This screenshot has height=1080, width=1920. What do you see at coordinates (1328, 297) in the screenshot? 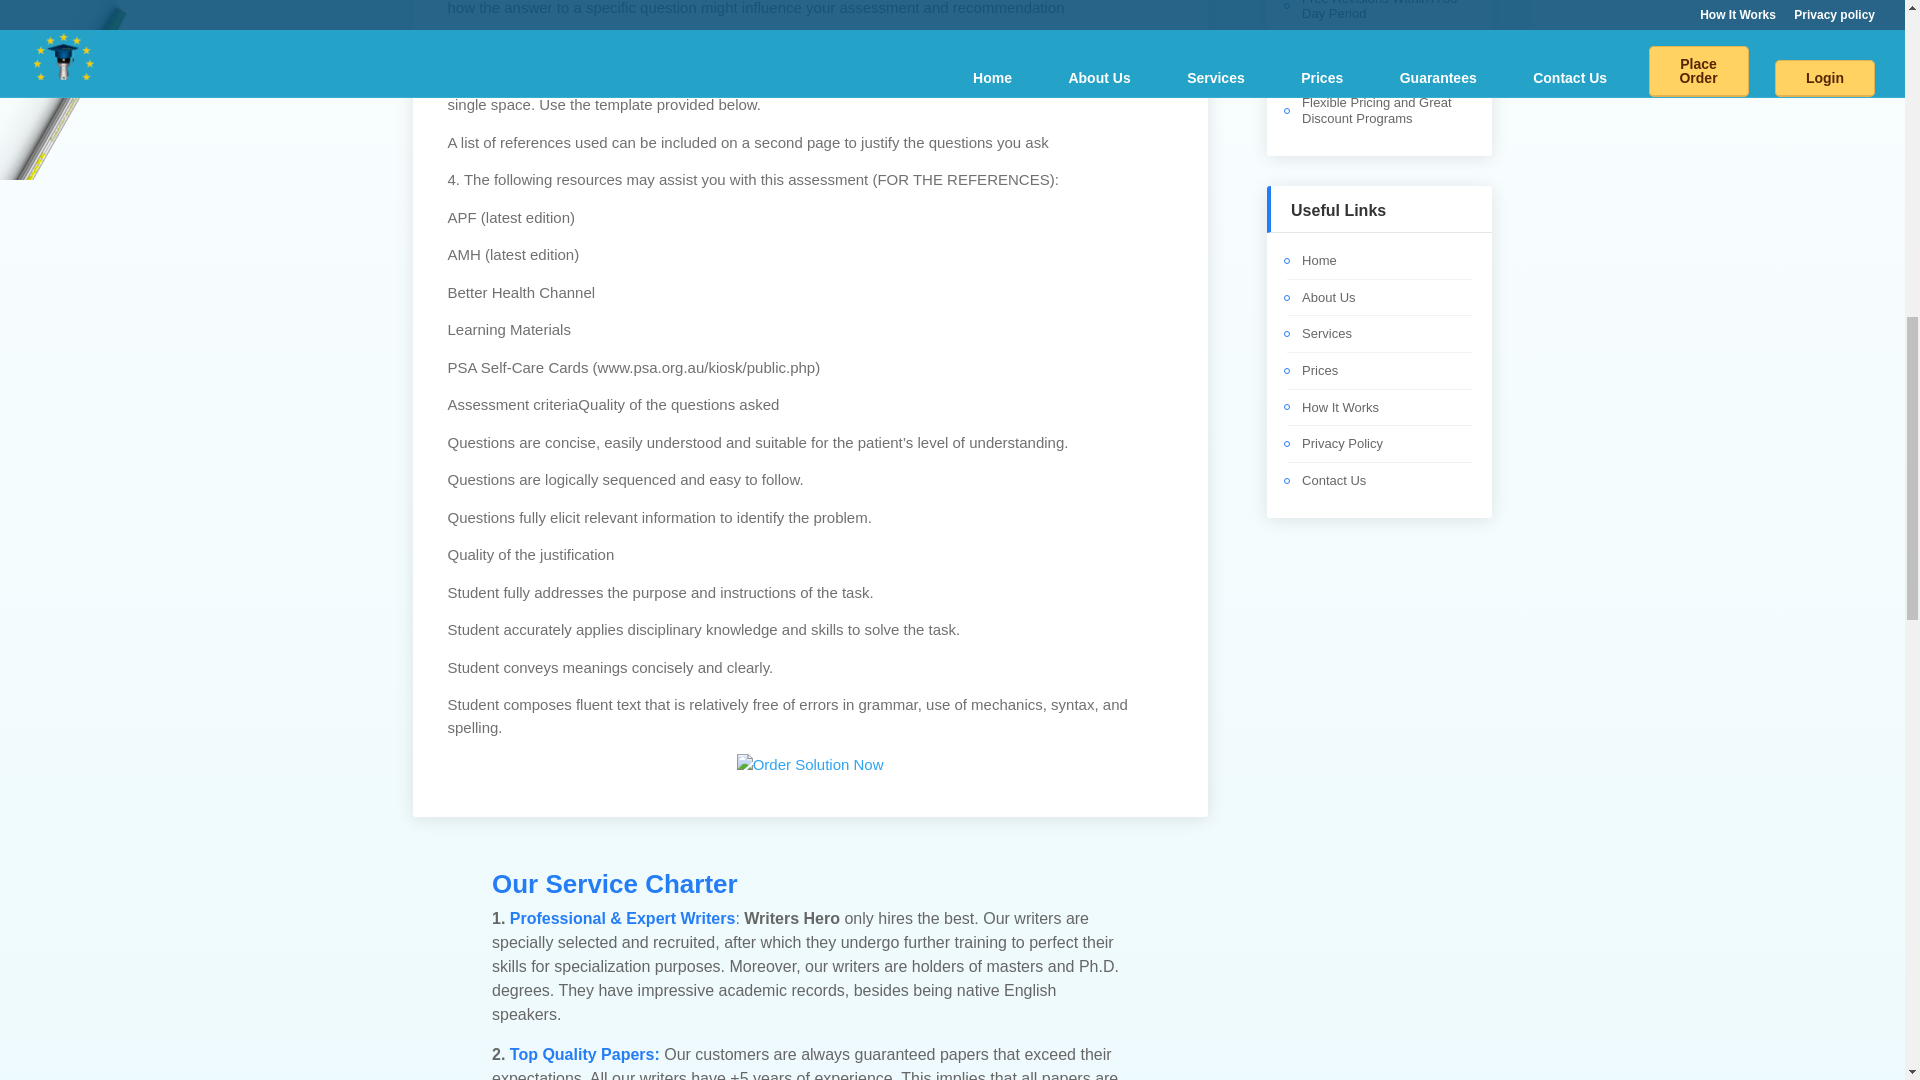
I see `About Us` at bounding box center [1328, 297].